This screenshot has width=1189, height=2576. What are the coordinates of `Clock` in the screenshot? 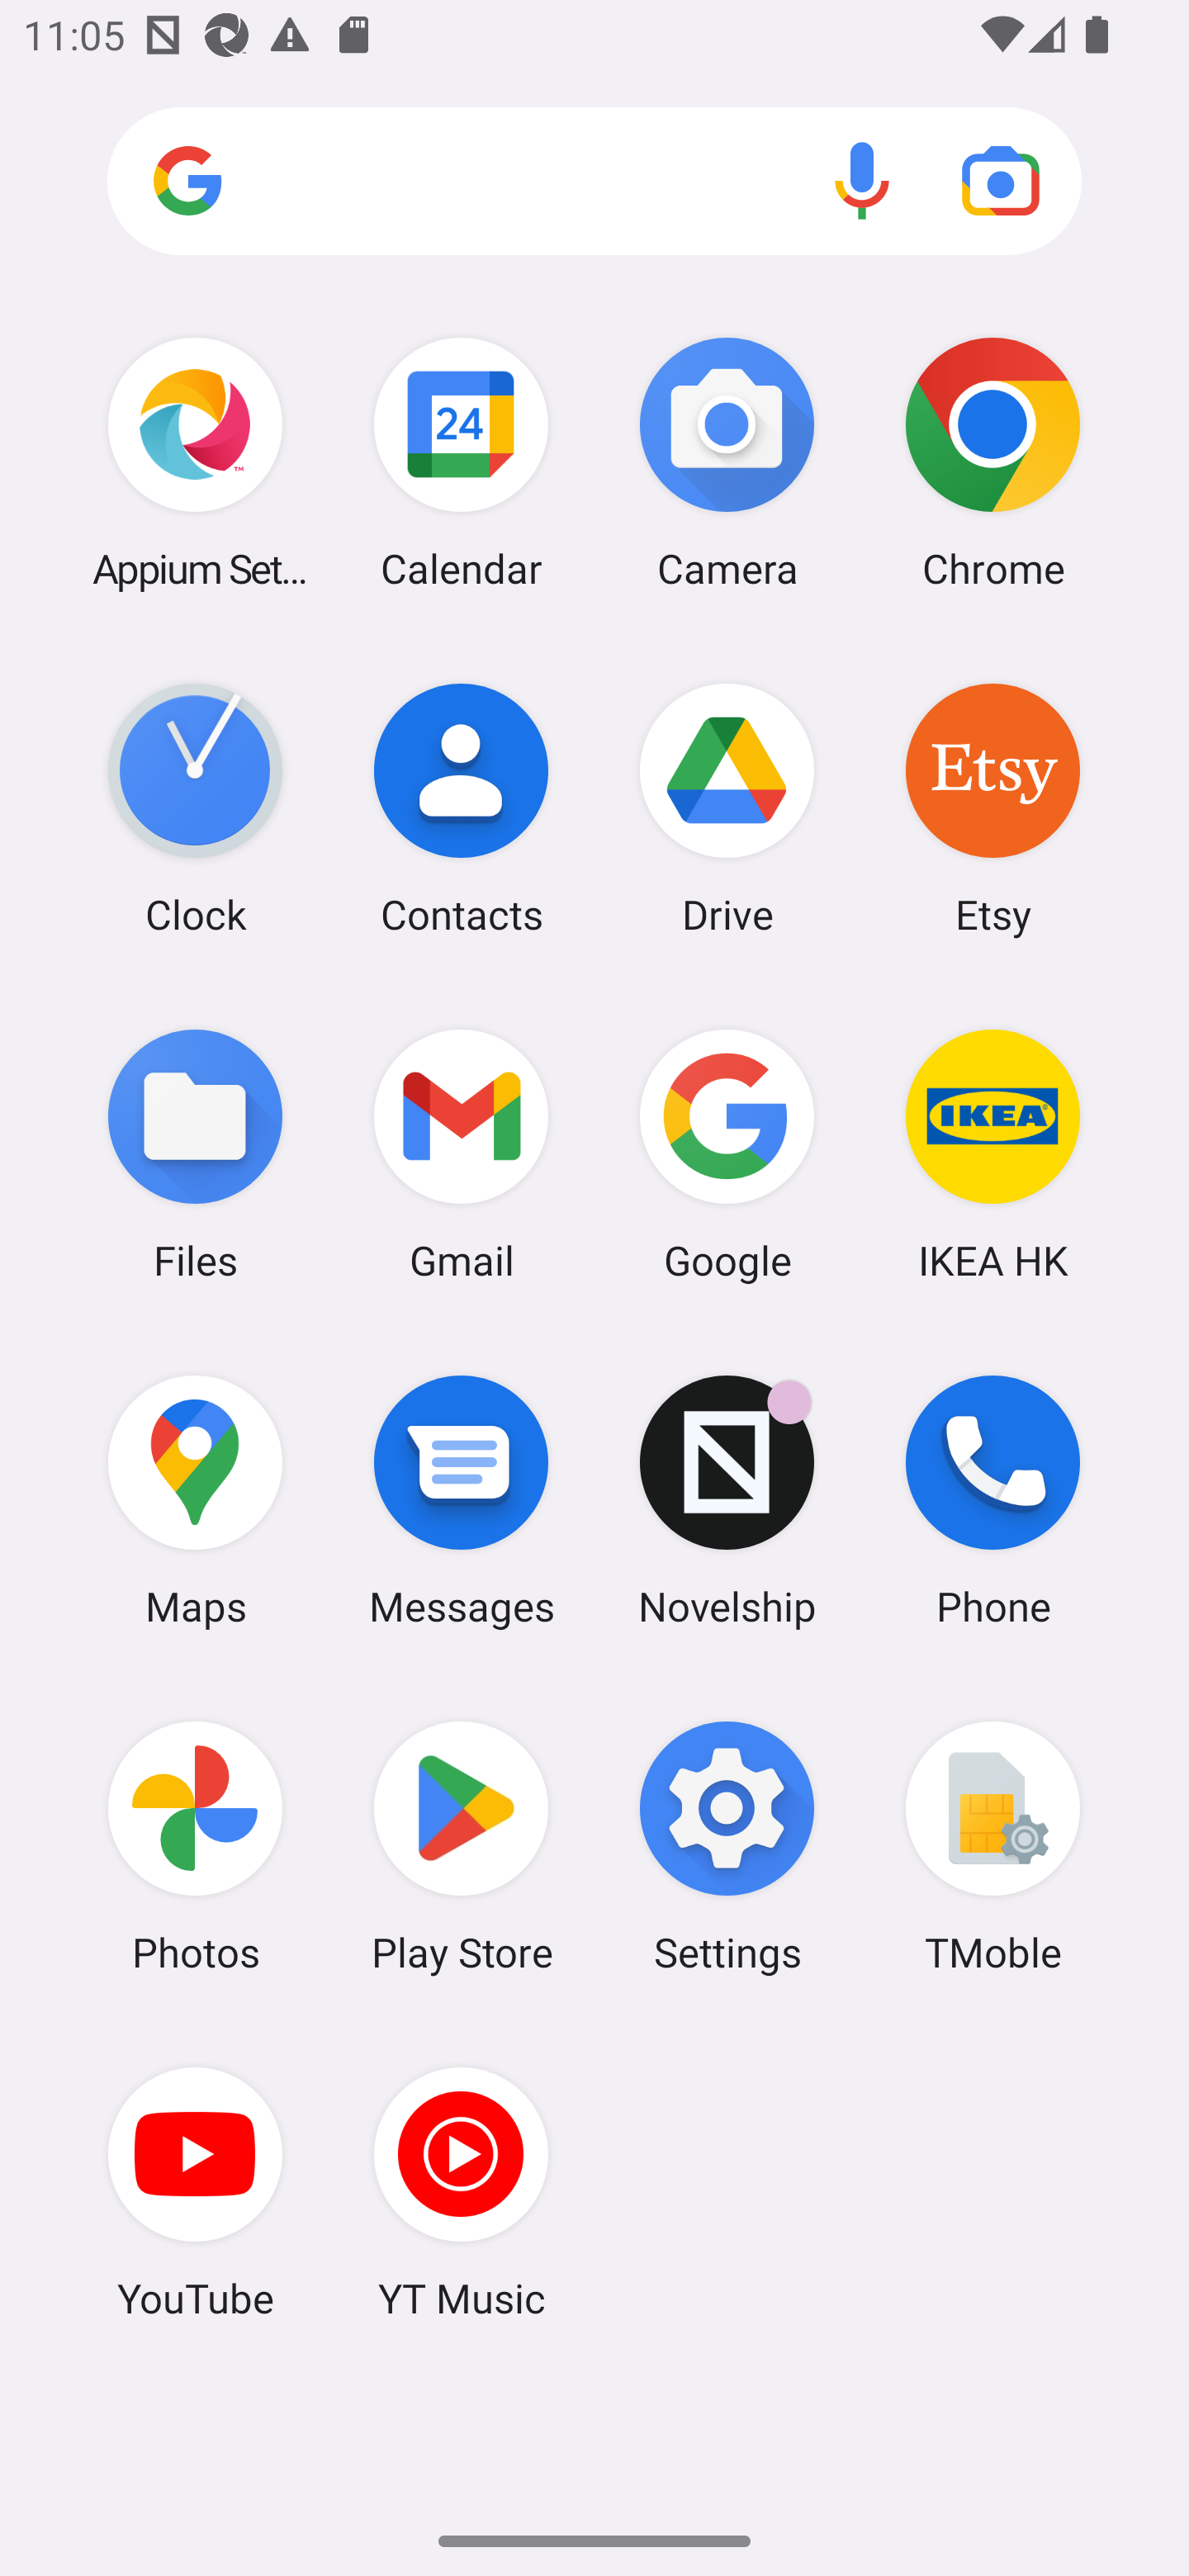 It's located at (195, 808).